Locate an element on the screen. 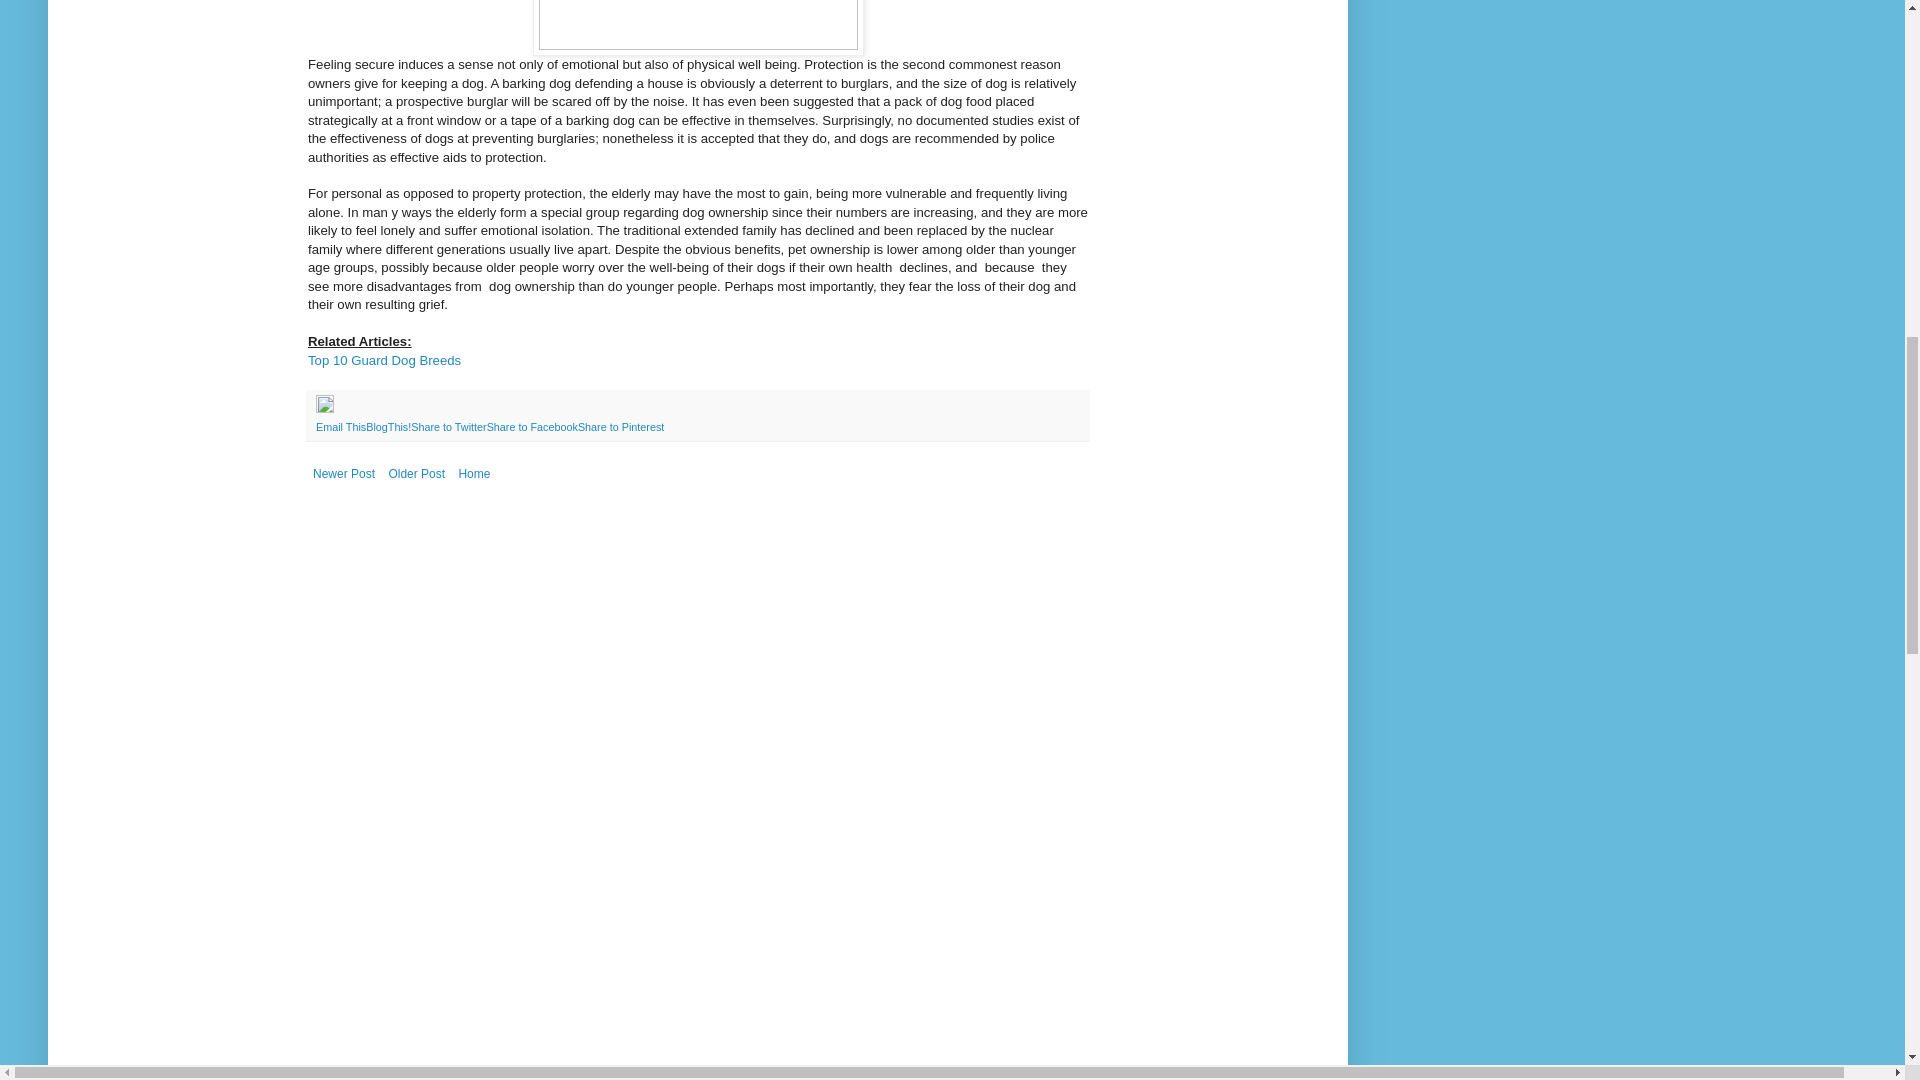 The width and height of the screenshot is (1920, 1080). Share to Facebook is located at coordinates (532, 427).